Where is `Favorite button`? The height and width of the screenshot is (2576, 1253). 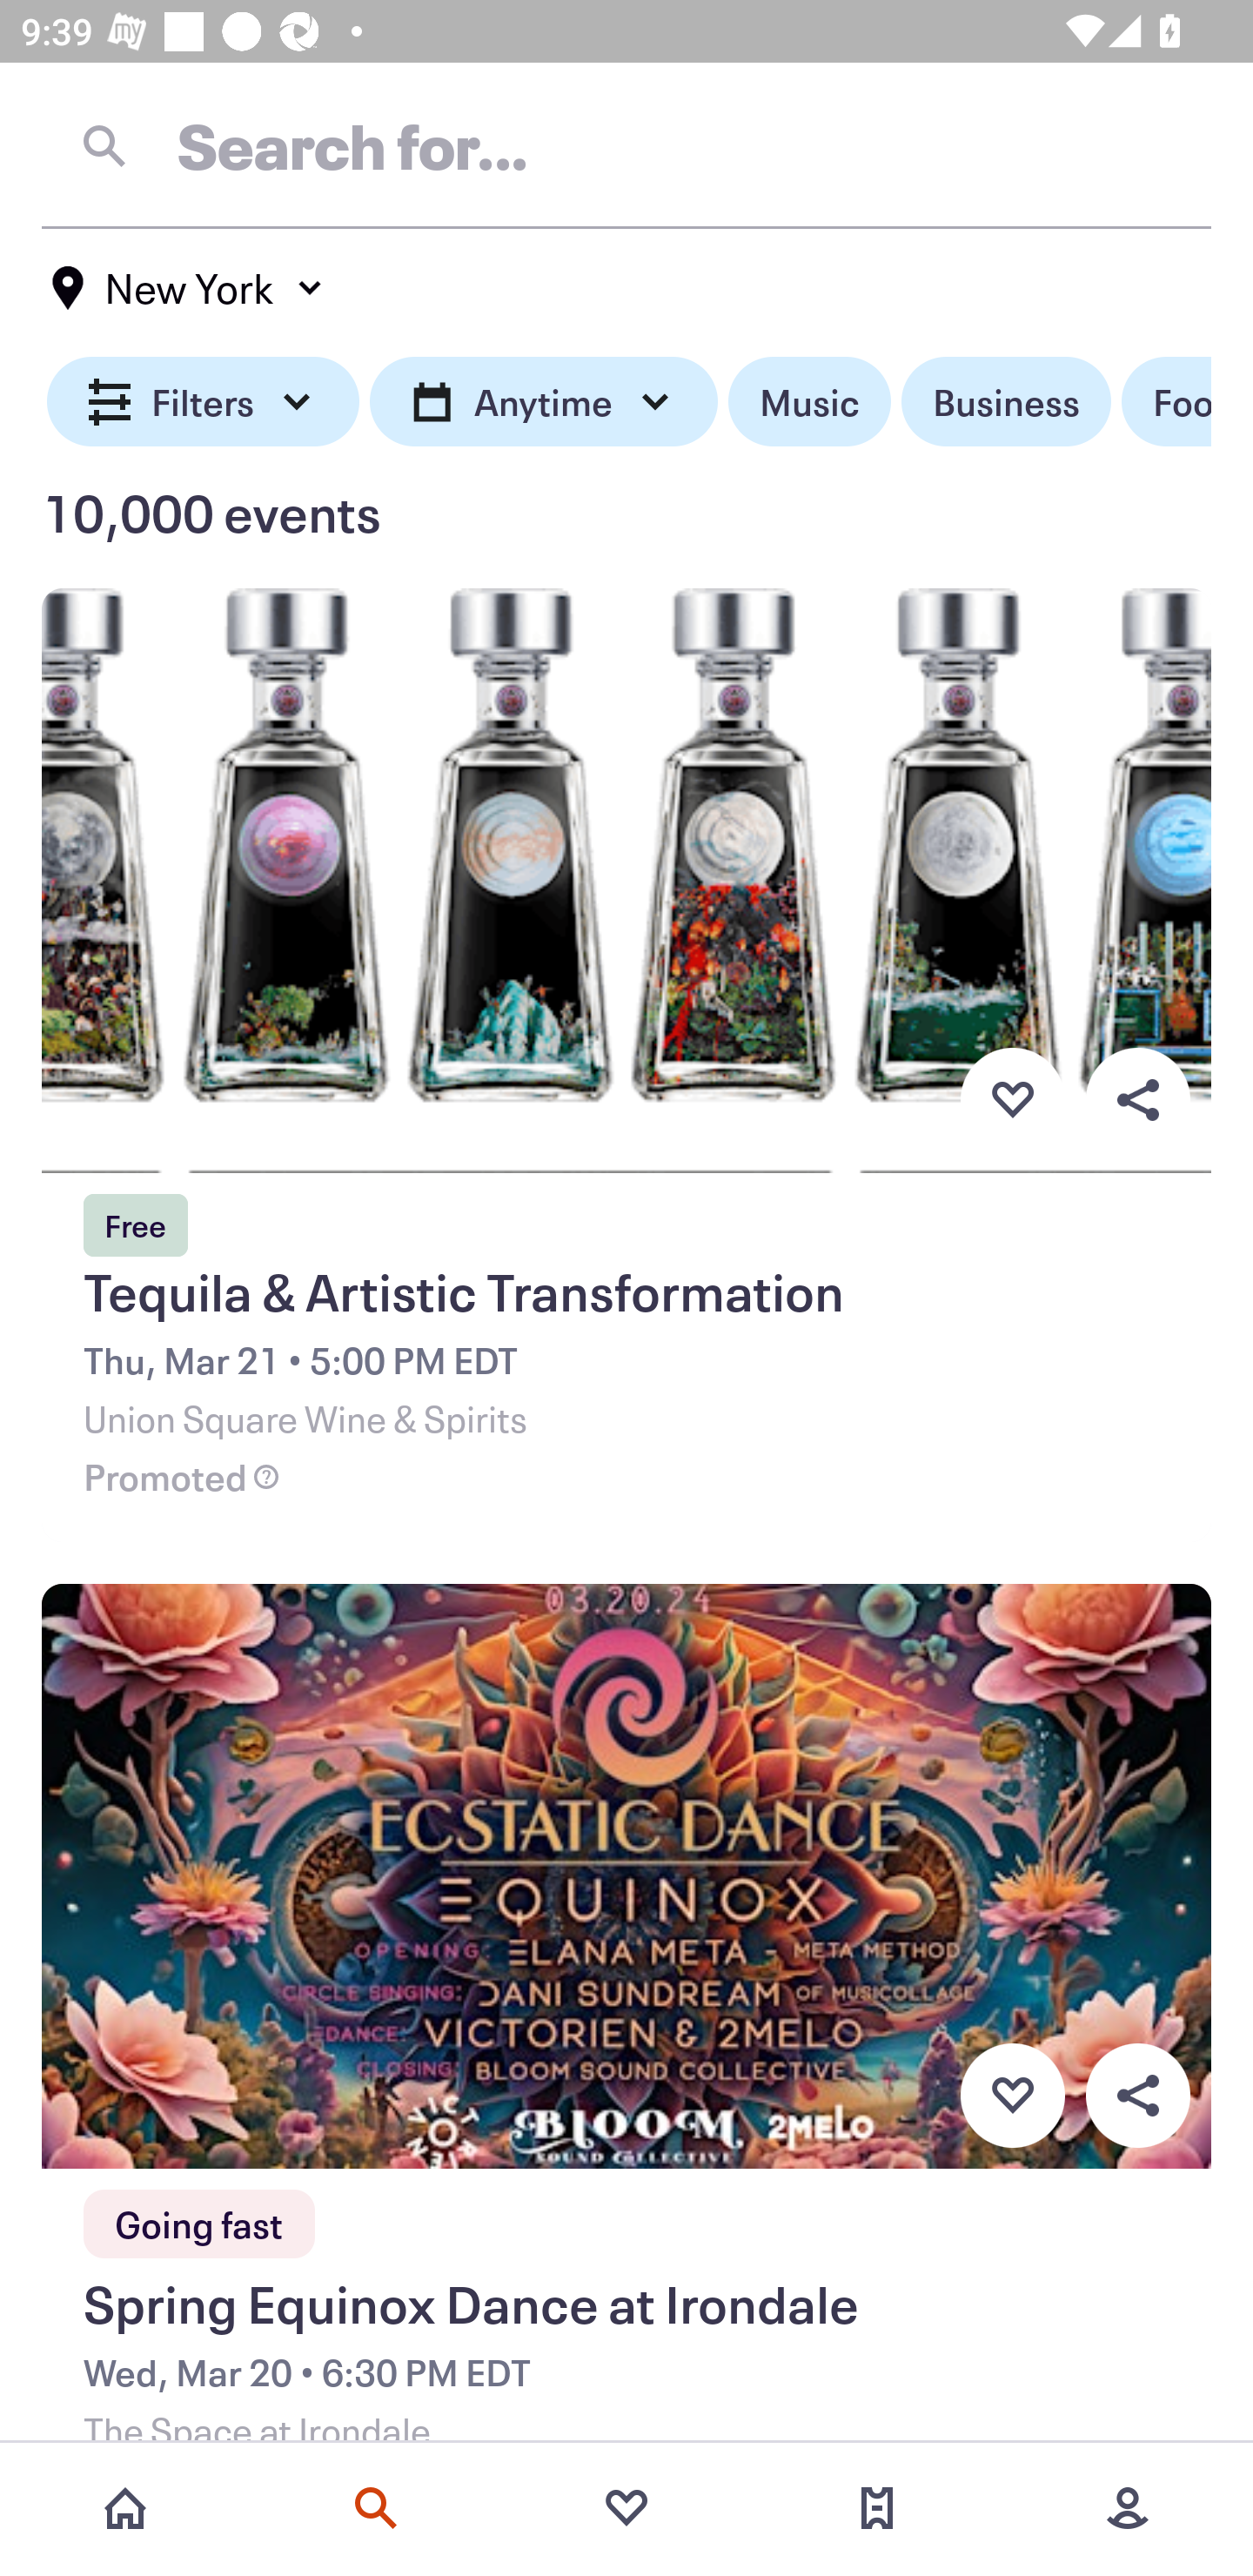
Favorite button is located at coordinates (1012, 1099).